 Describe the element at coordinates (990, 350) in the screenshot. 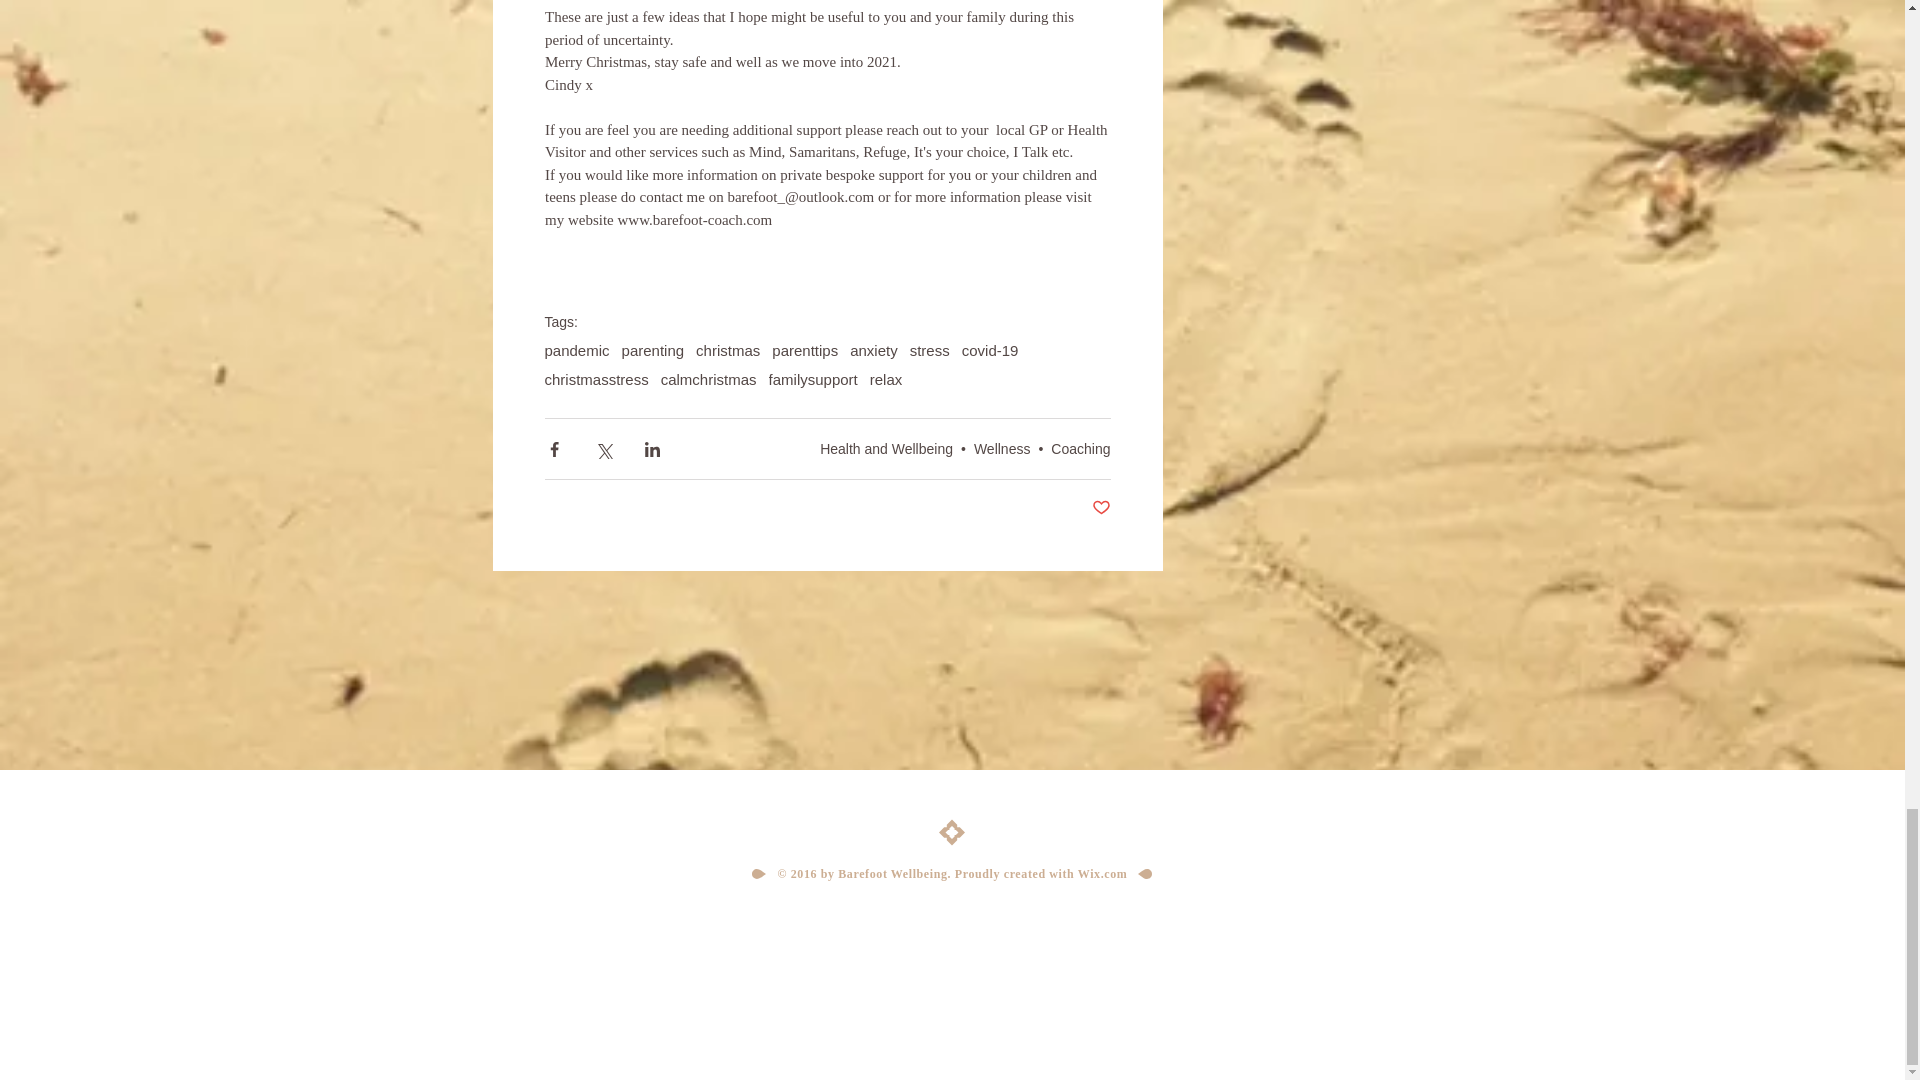

I see `covid-19` at that location.